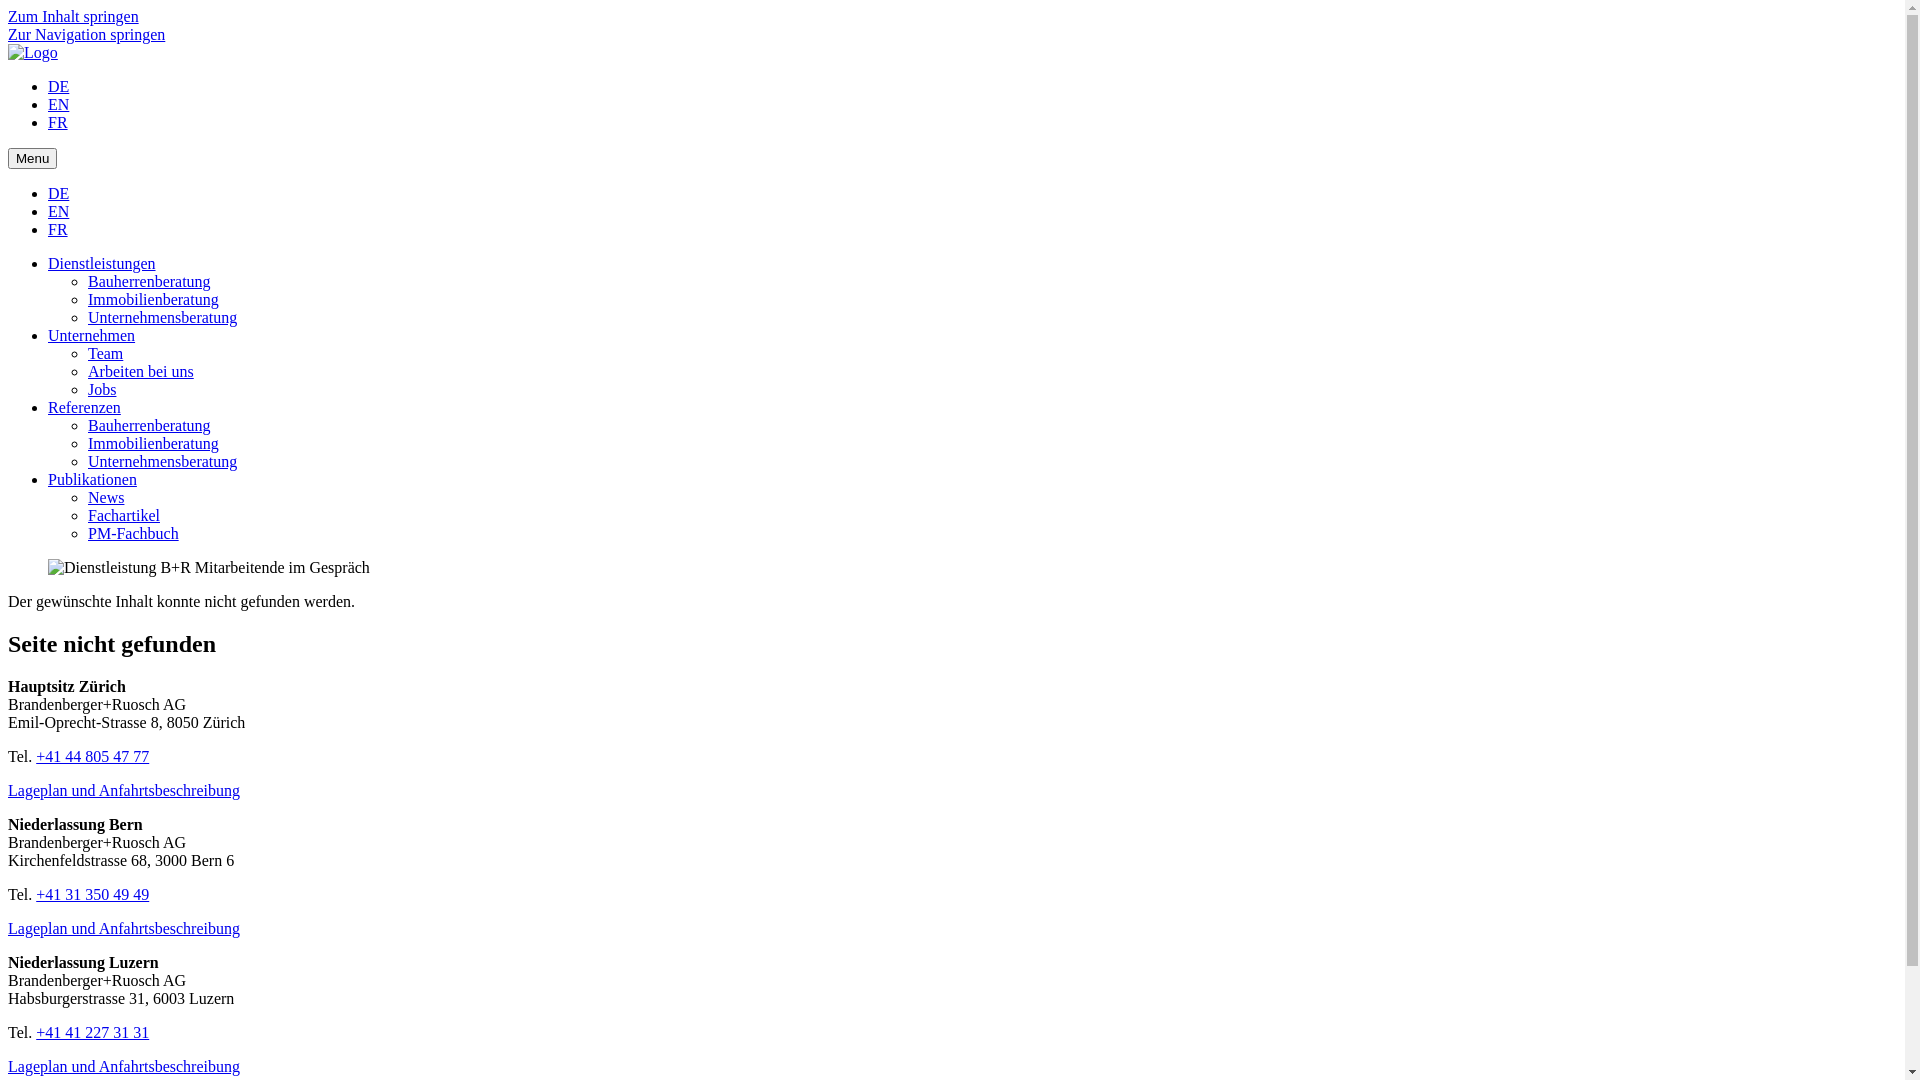 This screenshot has height=1080, width=1920. I want to click on Arbeiten bei uns, so click(141, 372).